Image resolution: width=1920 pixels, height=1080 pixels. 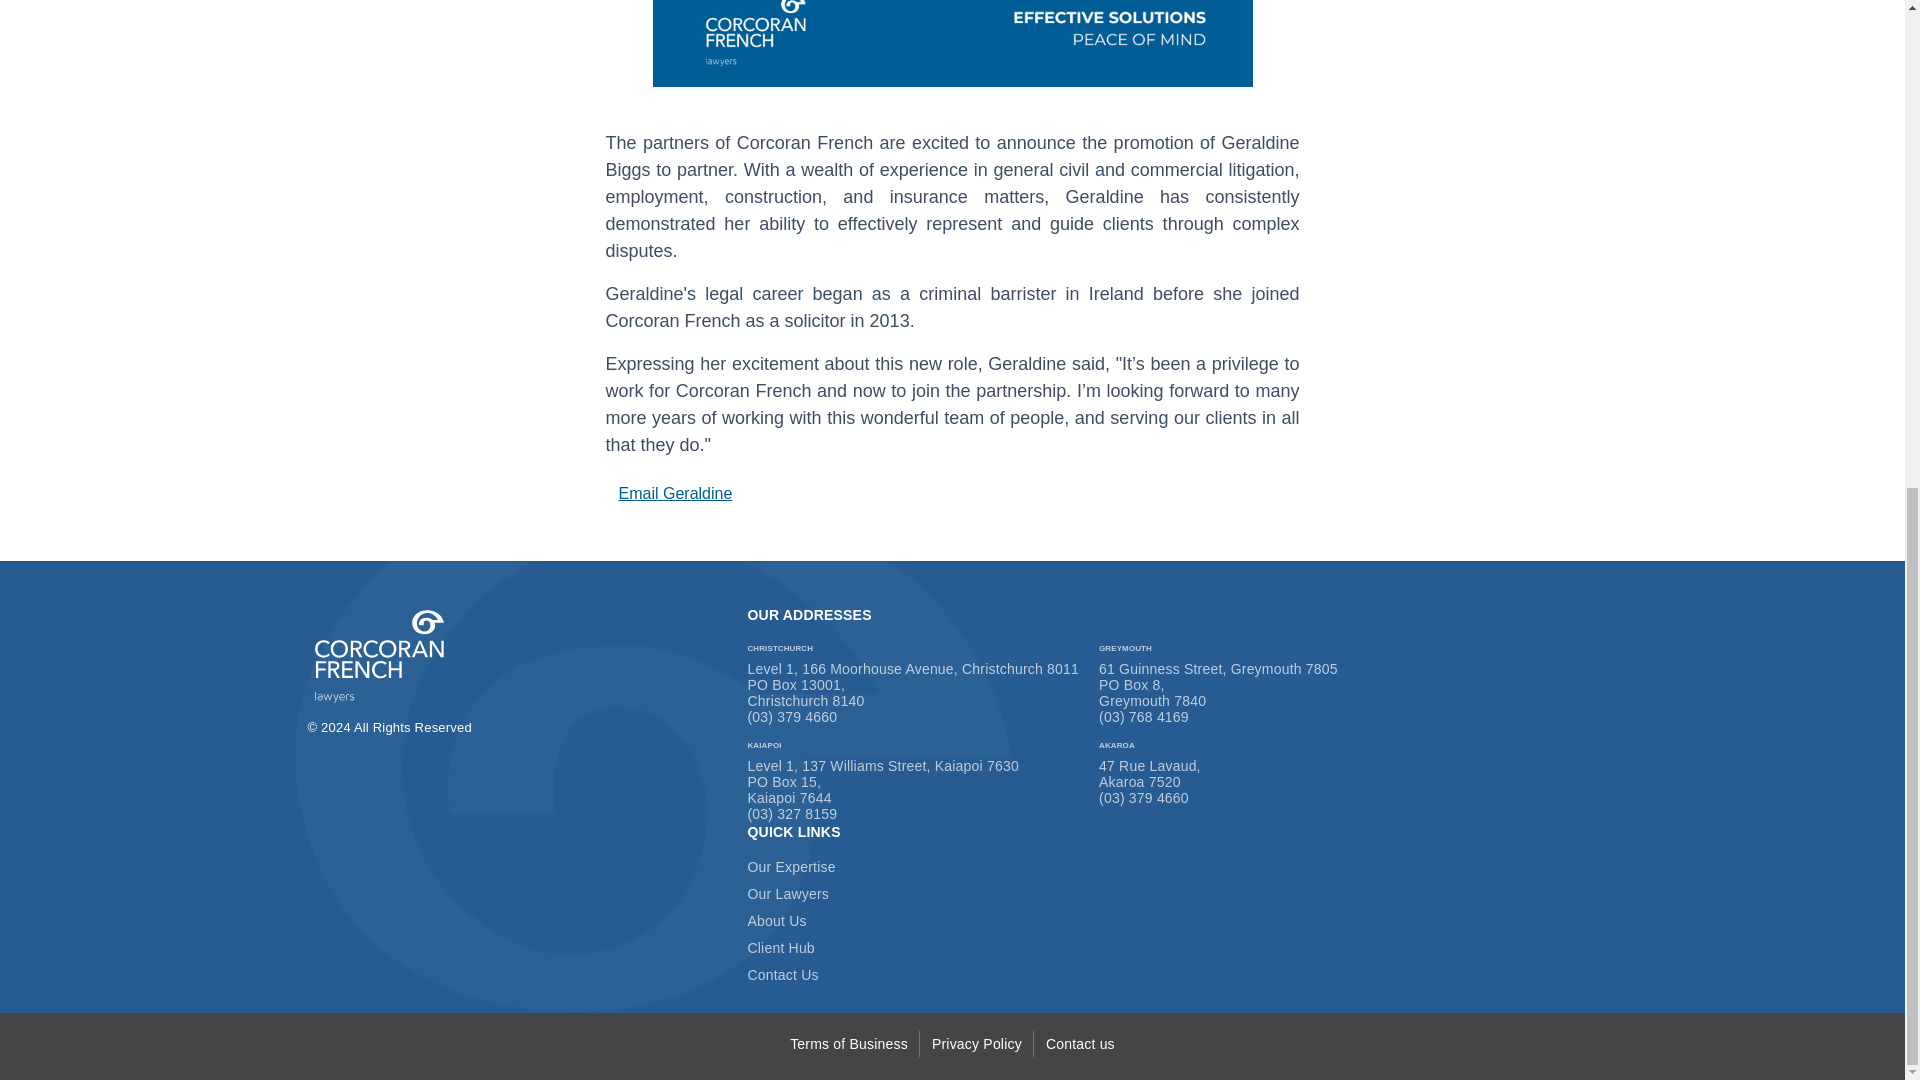 What do you see at coordinates (782, 974) in the screenshot?
I see `Contact Us` at bounding box center [782, 974].